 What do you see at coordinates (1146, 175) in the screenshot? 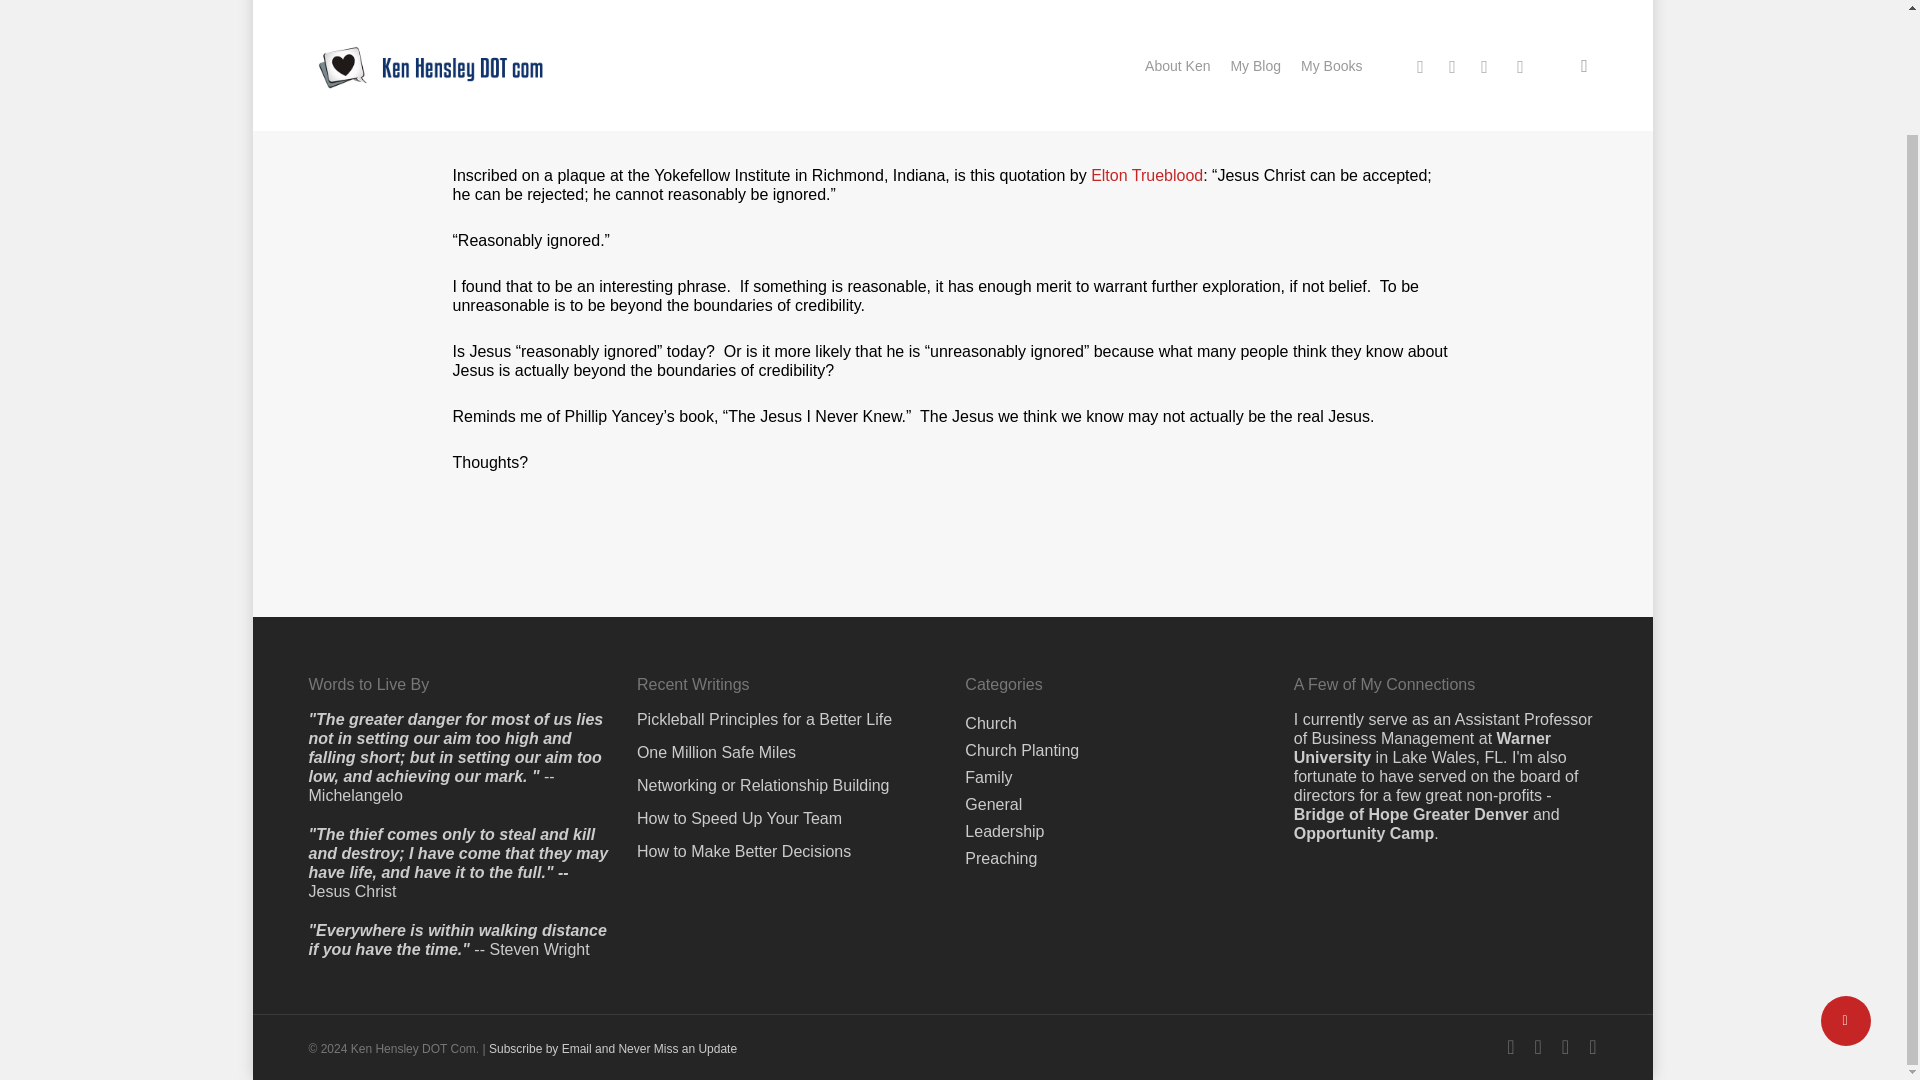
I see `Elton Trueblood` at bounding box center [1146, 175].